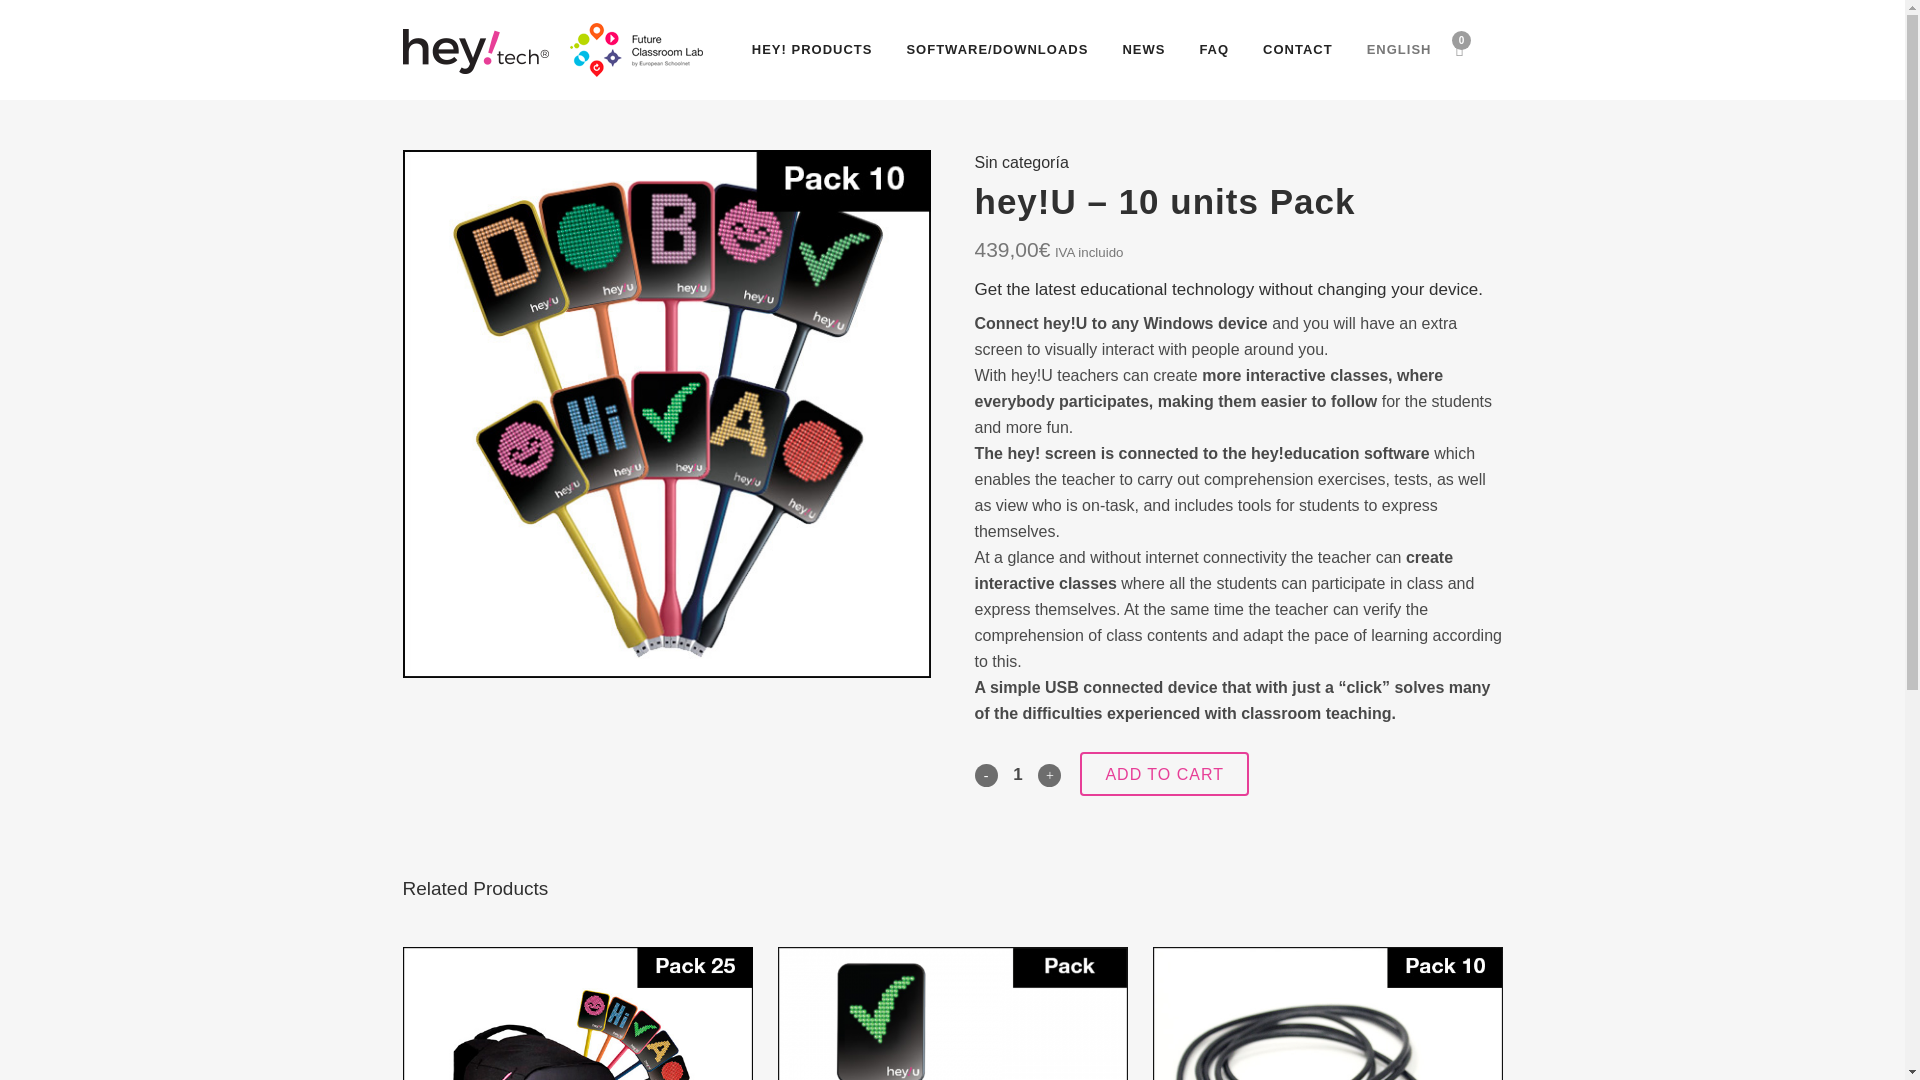  I want to click on FAQ, so click(1214, 50).